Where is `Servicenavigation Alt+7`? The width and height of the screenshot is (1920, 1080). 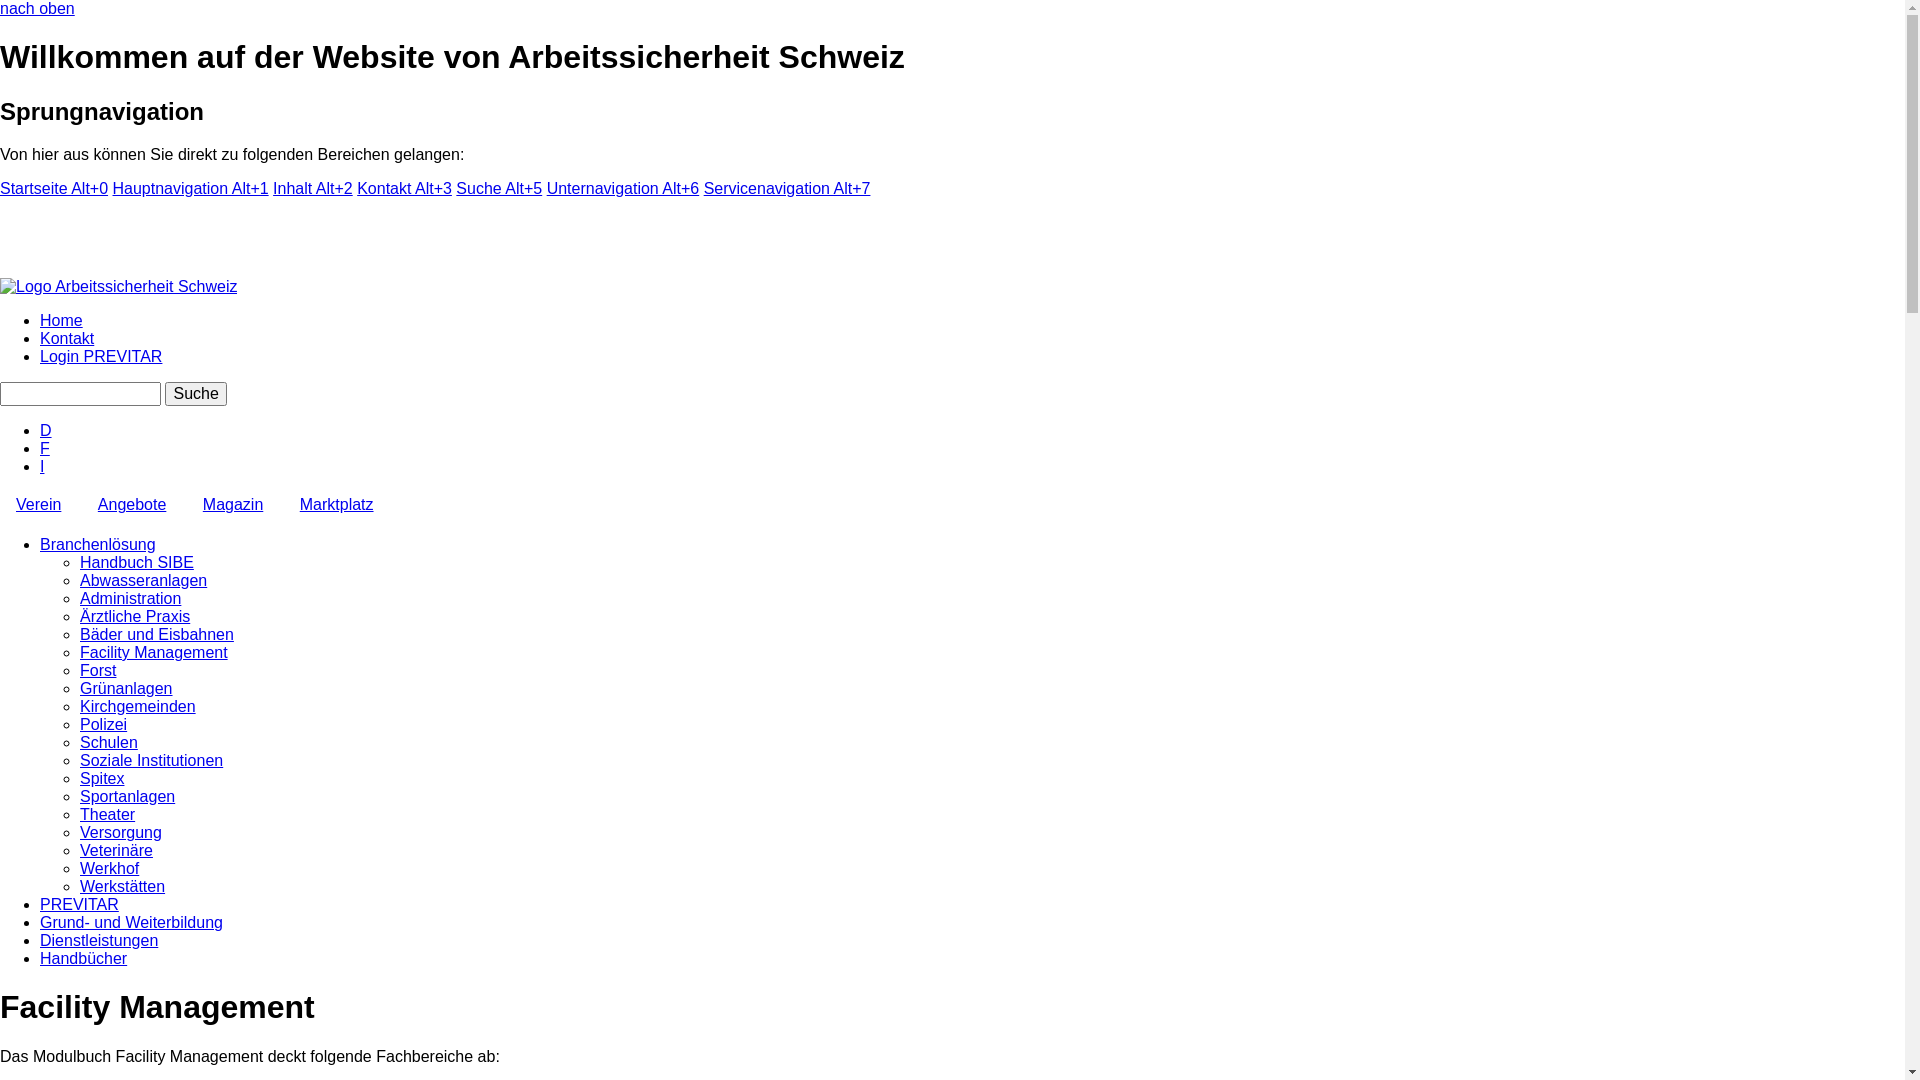
Servicenavigation Alt+7 is located at coordinates (788, 188).